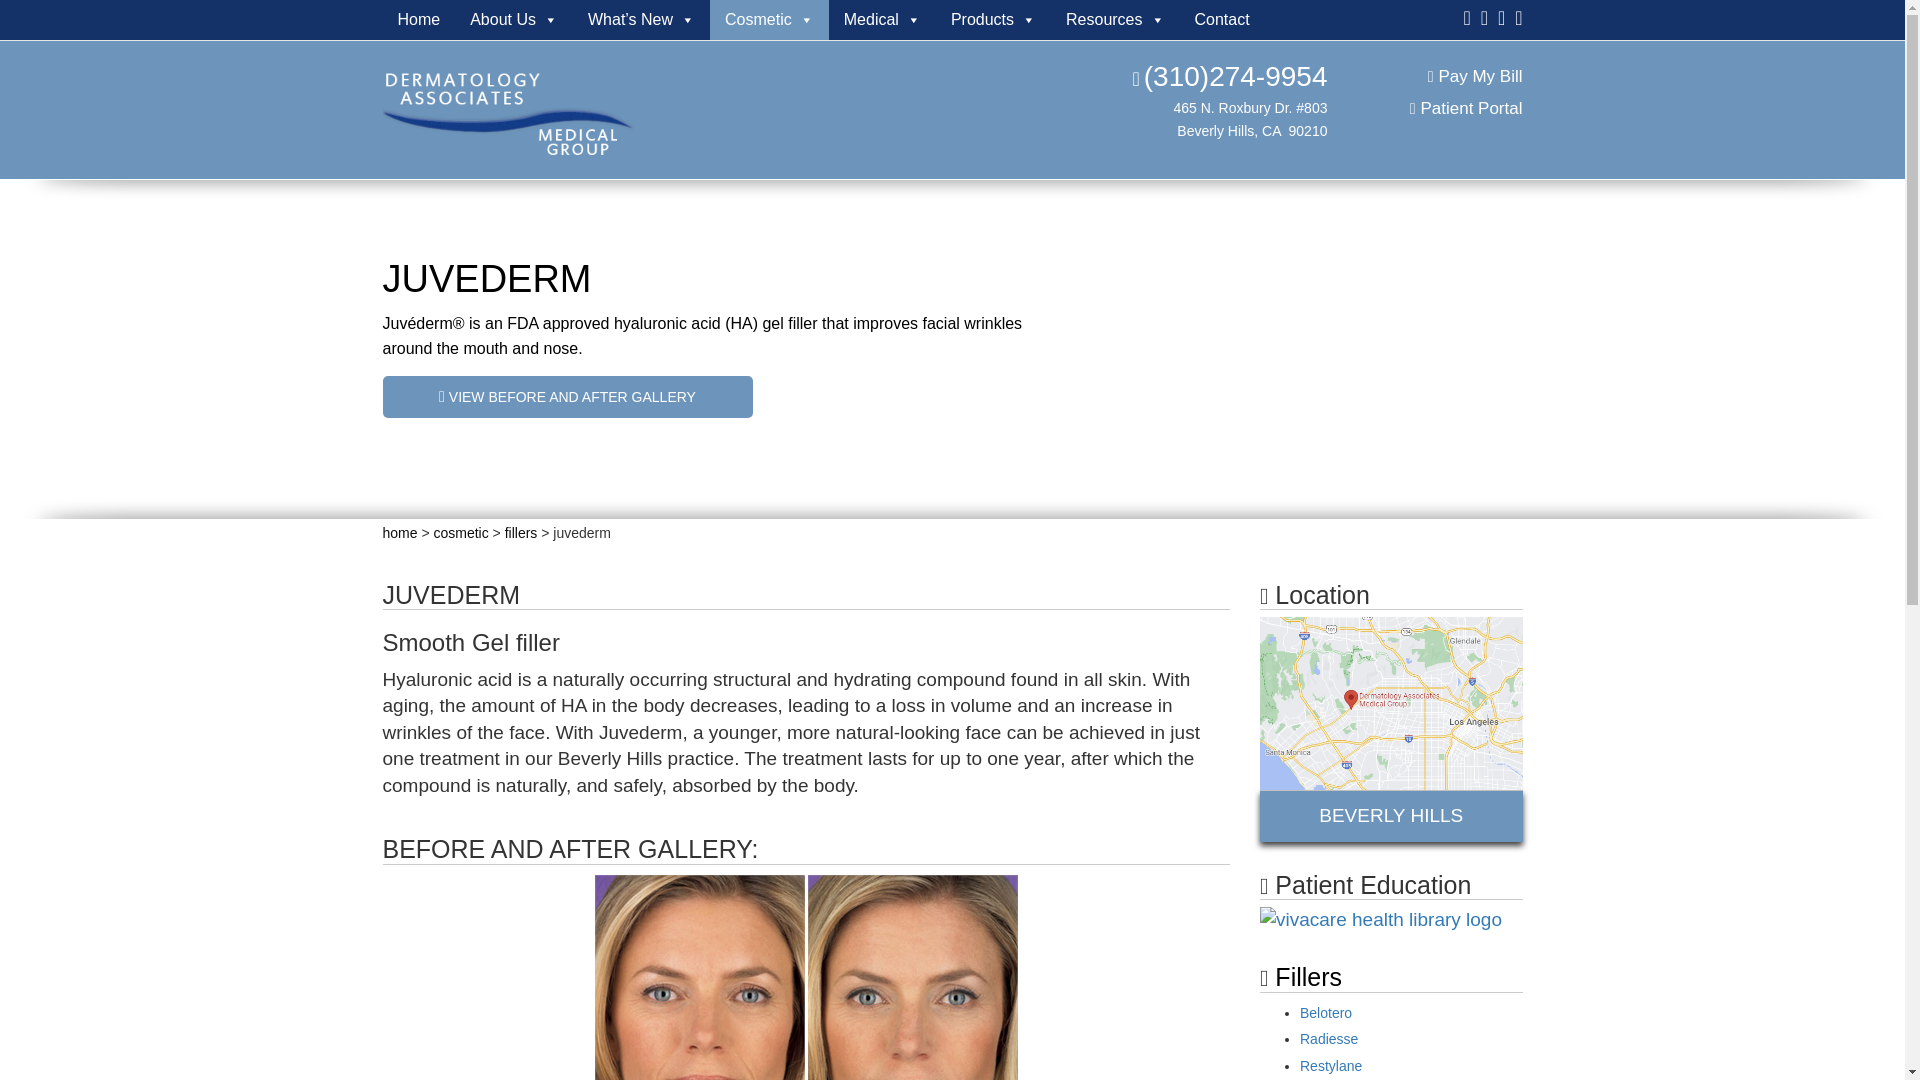  What do you see at coordinates (399, 532) in the screenshot?
I see `Go to Dermatology Associates Medical Group.` at bounding box center [399, 532].